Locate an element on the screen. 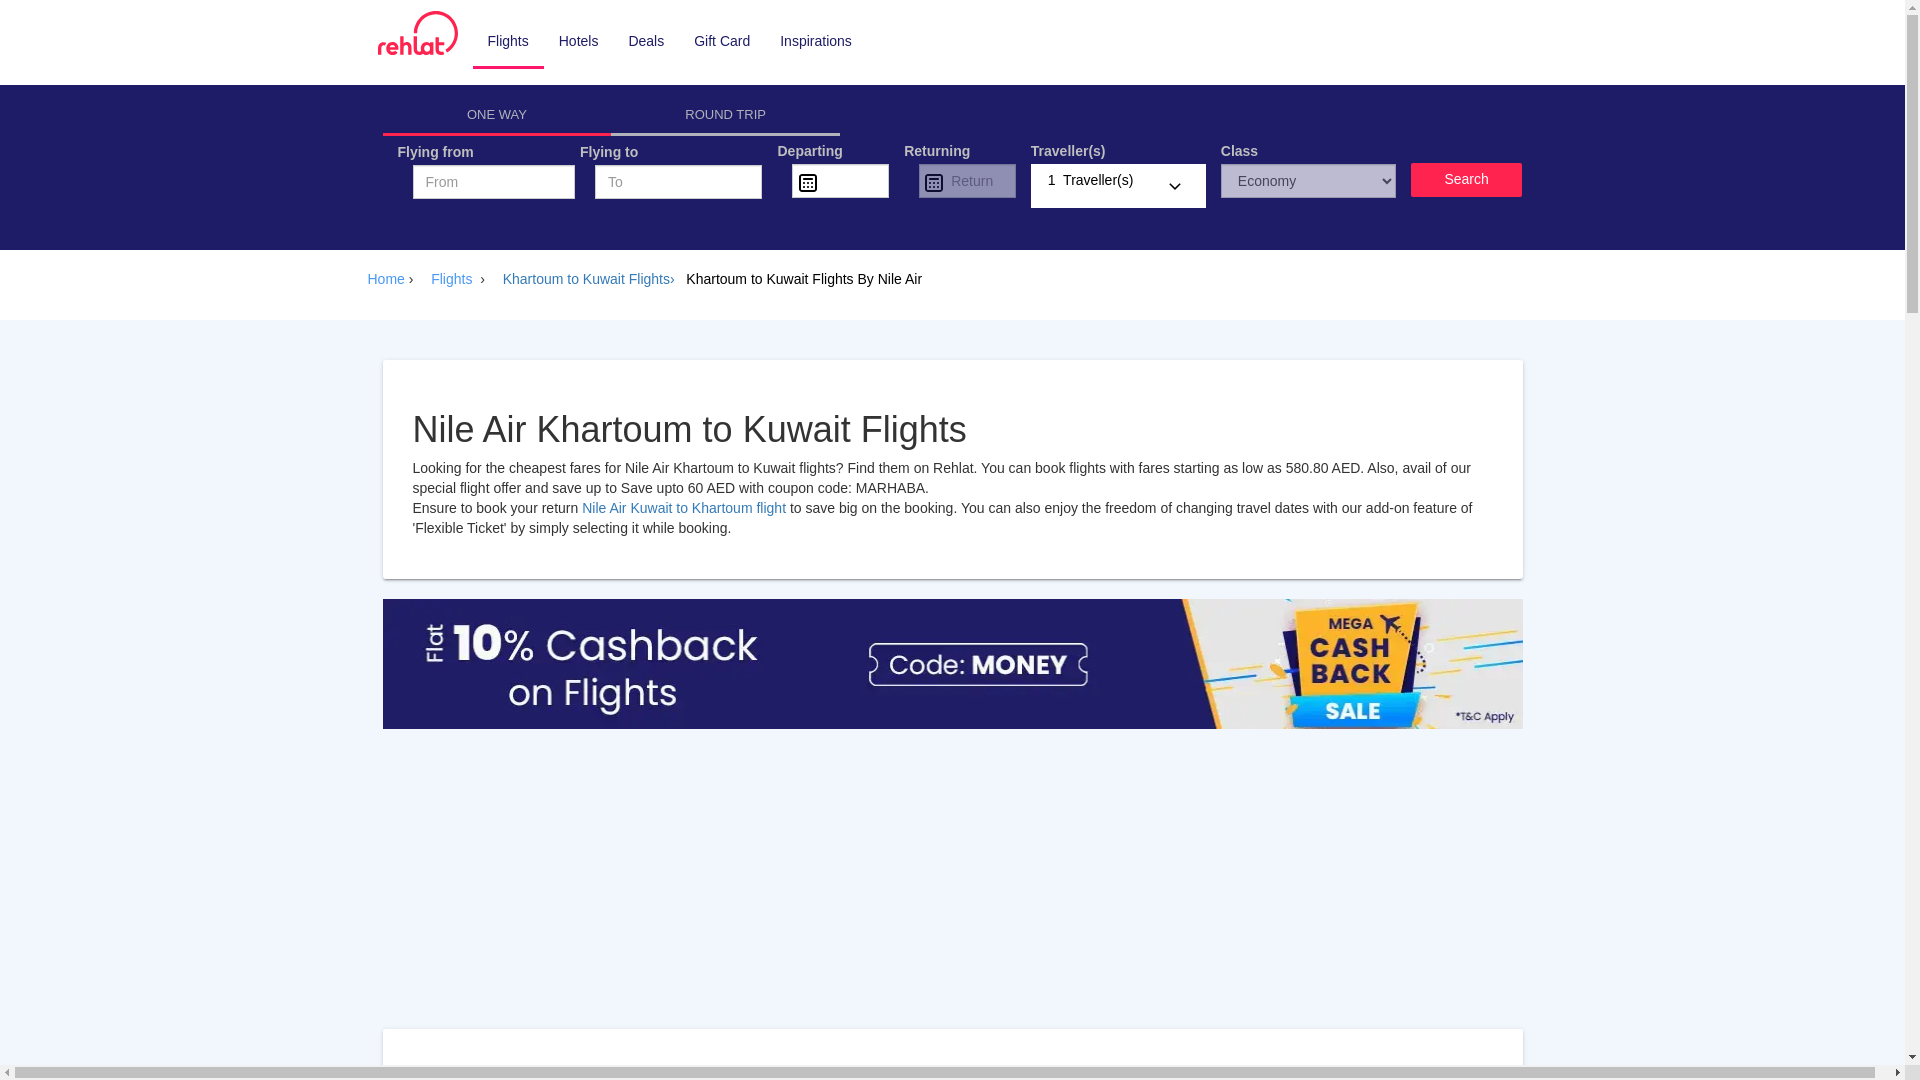 Image resolution: width=1920 pixels, height=1080 pixels. Hotels is located at coordinates (578, 40).